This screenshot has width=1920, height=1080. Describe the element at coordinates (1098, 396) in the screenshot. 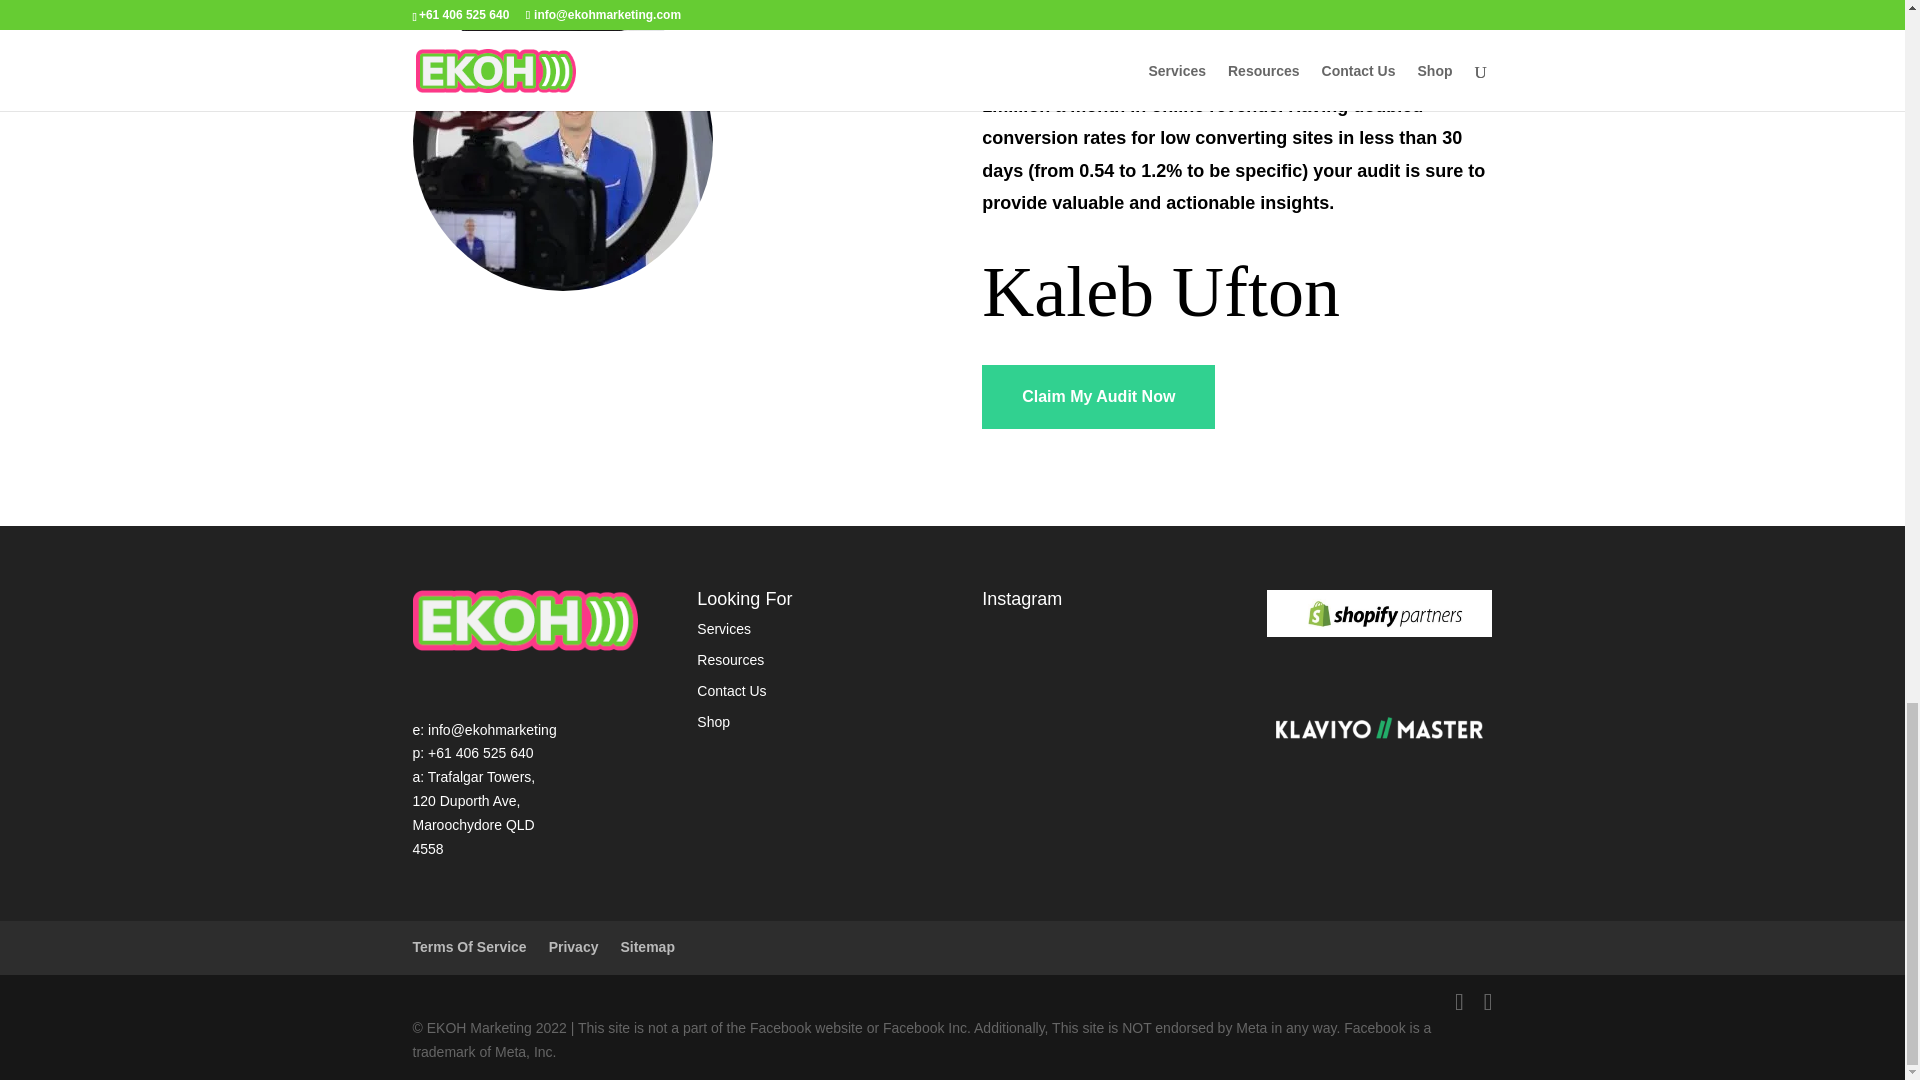

I see `Claim My Audit Now` at that location.